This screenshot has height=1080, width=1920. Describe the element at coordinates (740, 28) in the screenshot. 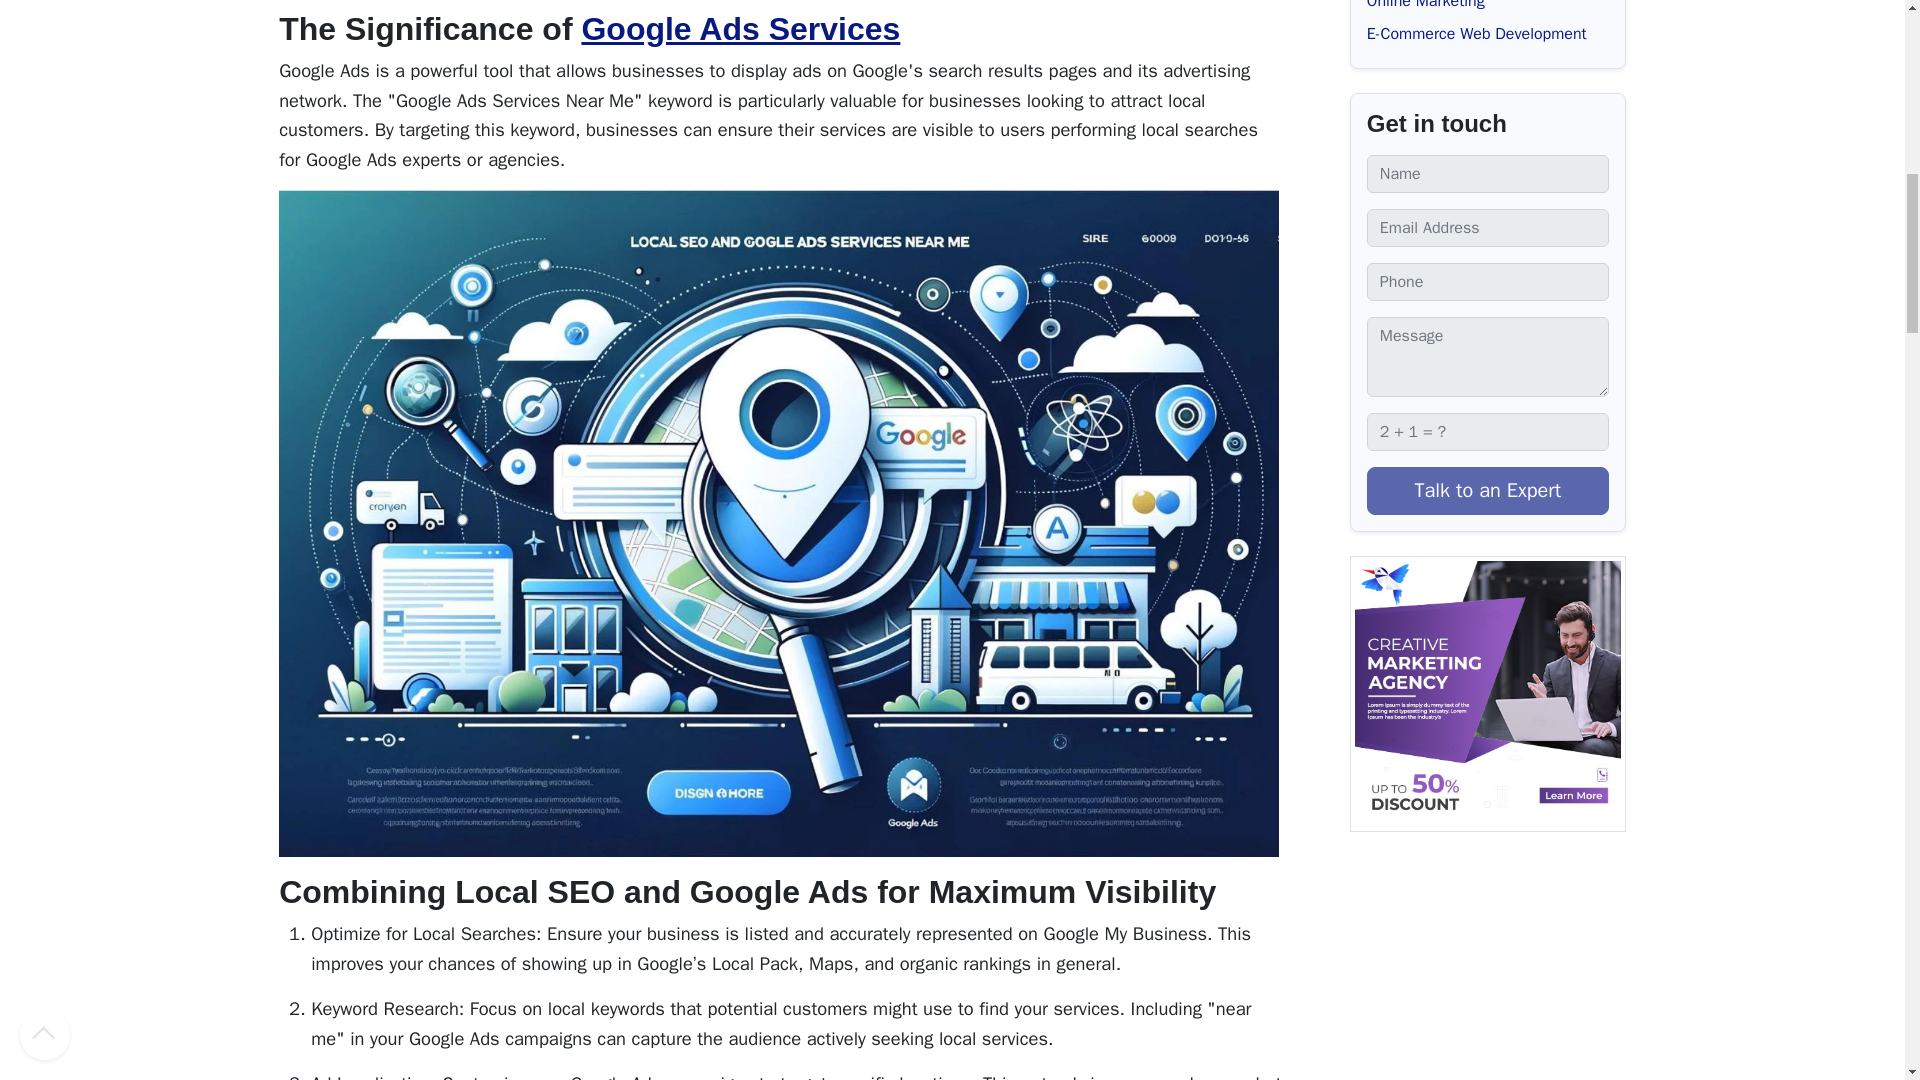

I see `Google Ads Services` at that location.